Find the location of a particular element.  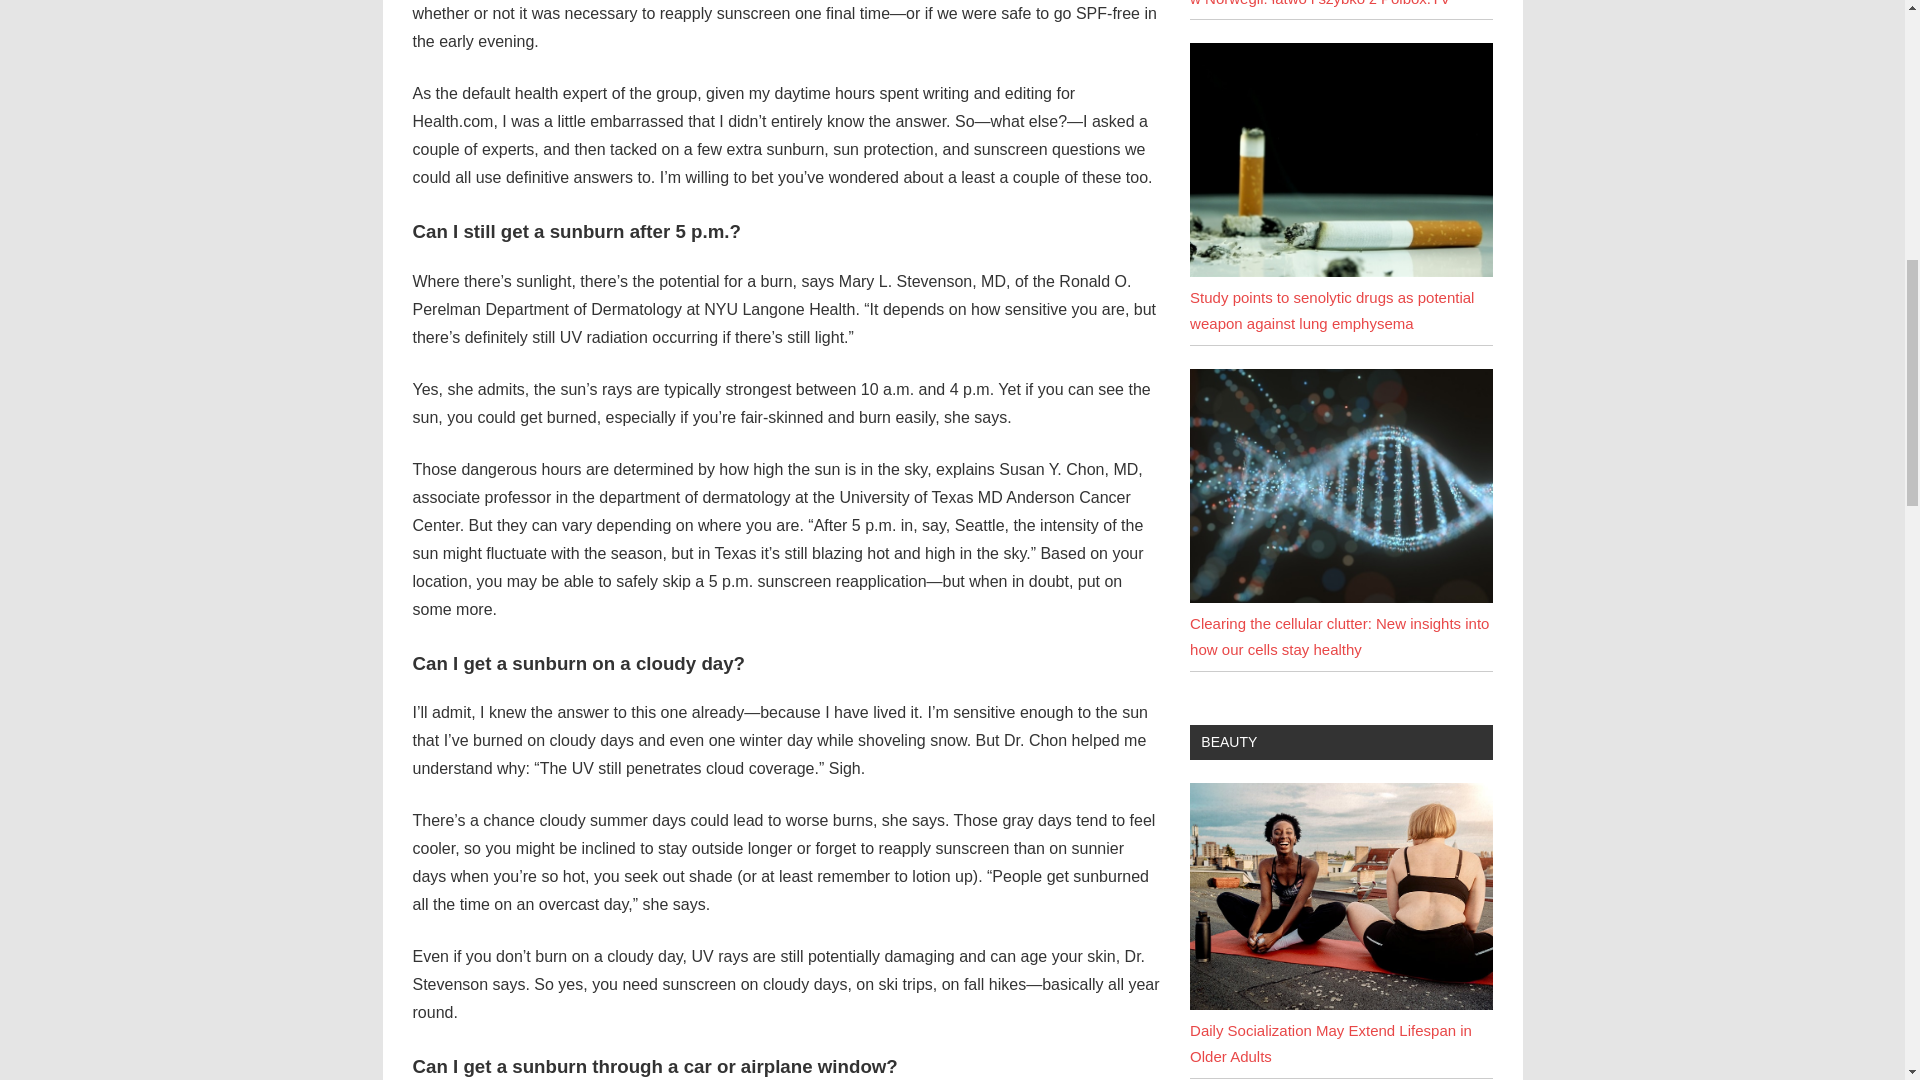

Daily Socialization May Extend Lifespan in Older Adults is located at coordinates (1340, 896).